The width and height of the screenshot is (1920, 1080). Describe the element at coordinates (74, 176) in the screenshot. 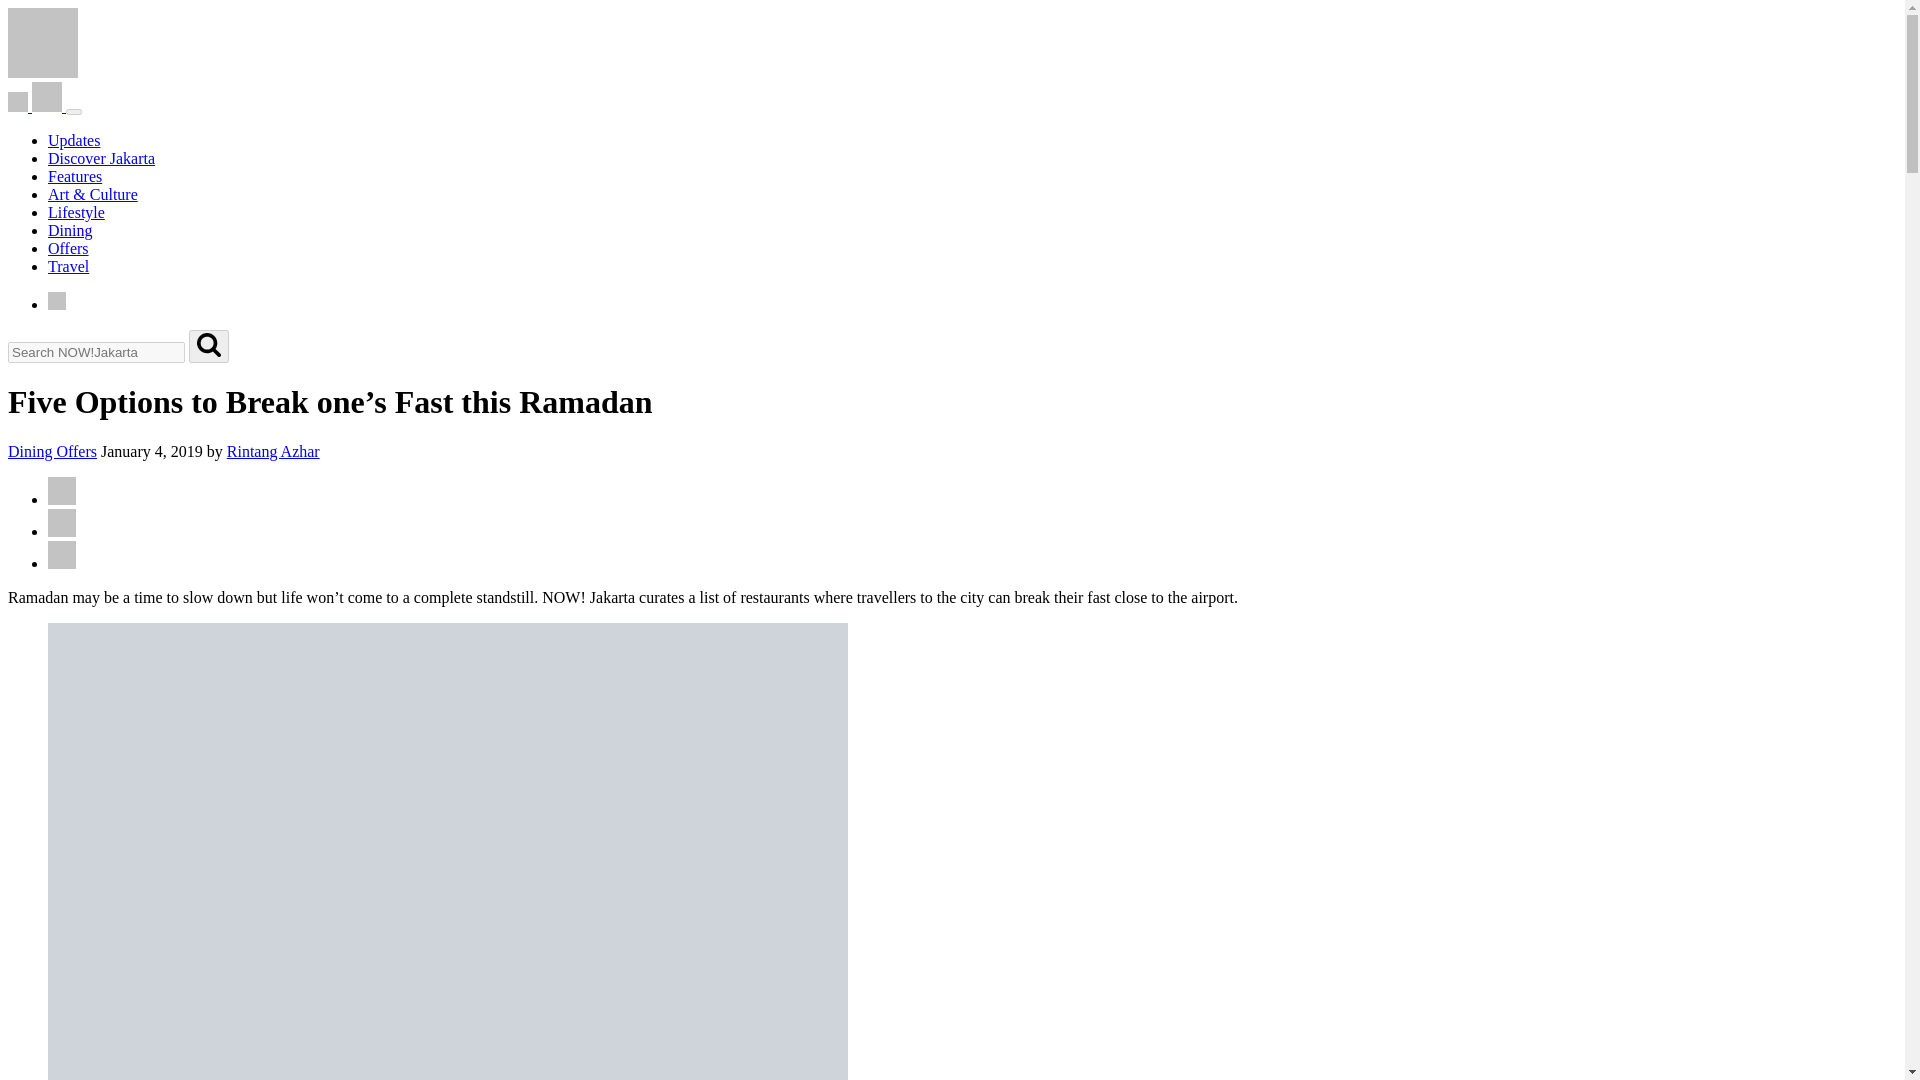

I see `Features` at that location.